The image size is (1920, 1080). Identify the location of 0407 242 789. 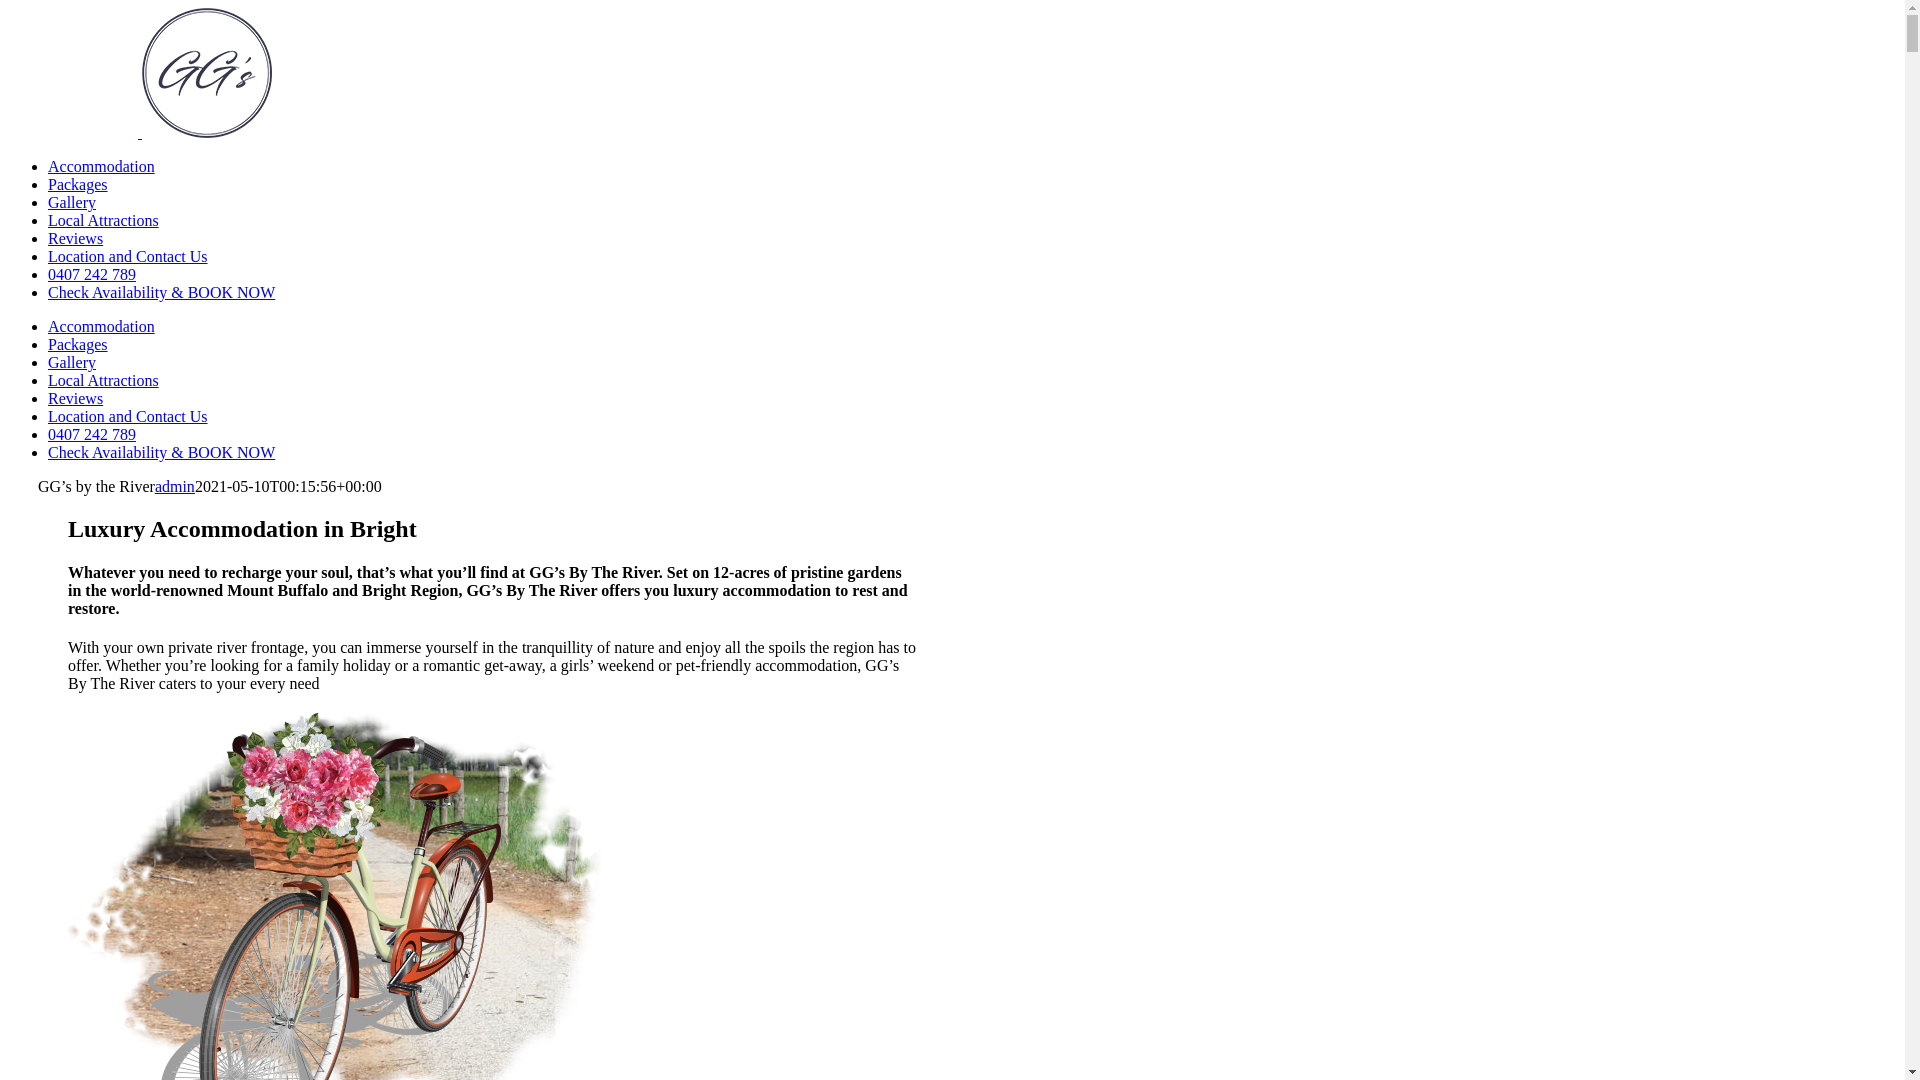
(92, 434).